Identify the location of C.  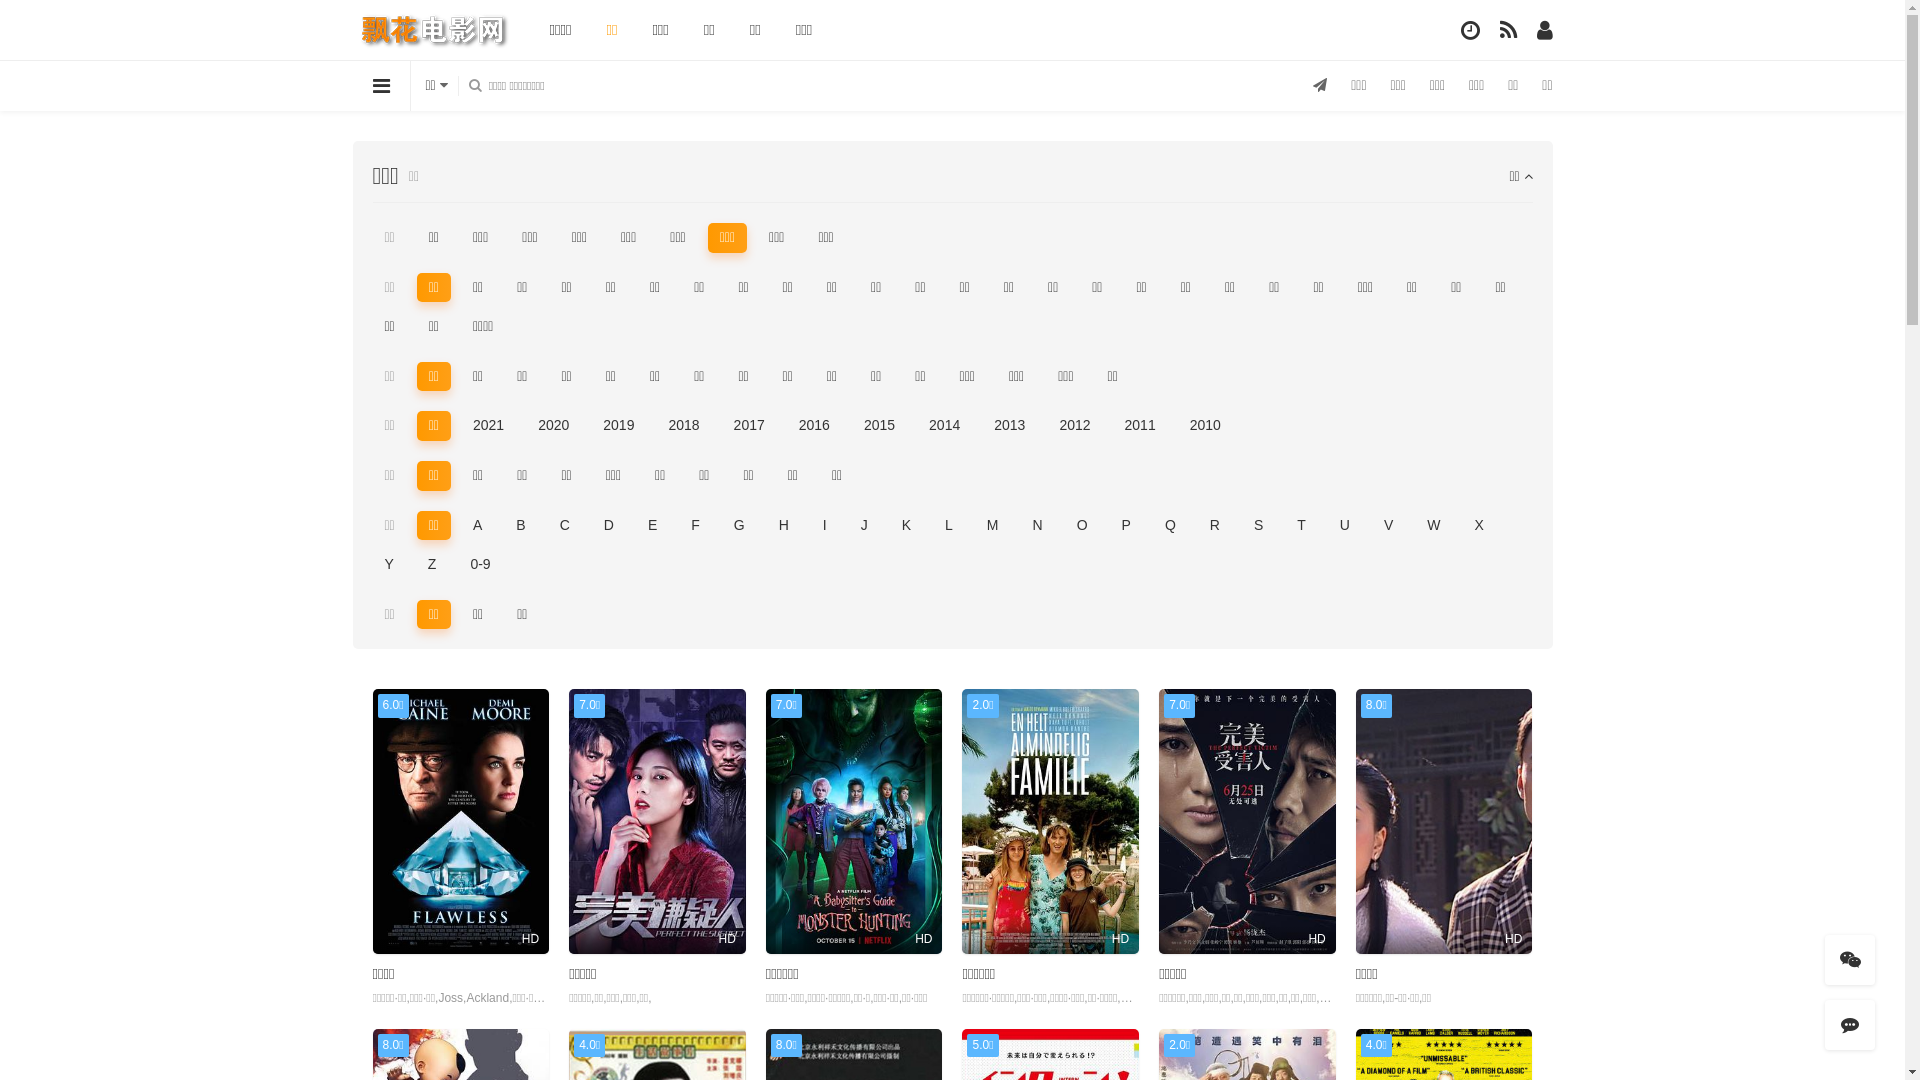
(565, 526).